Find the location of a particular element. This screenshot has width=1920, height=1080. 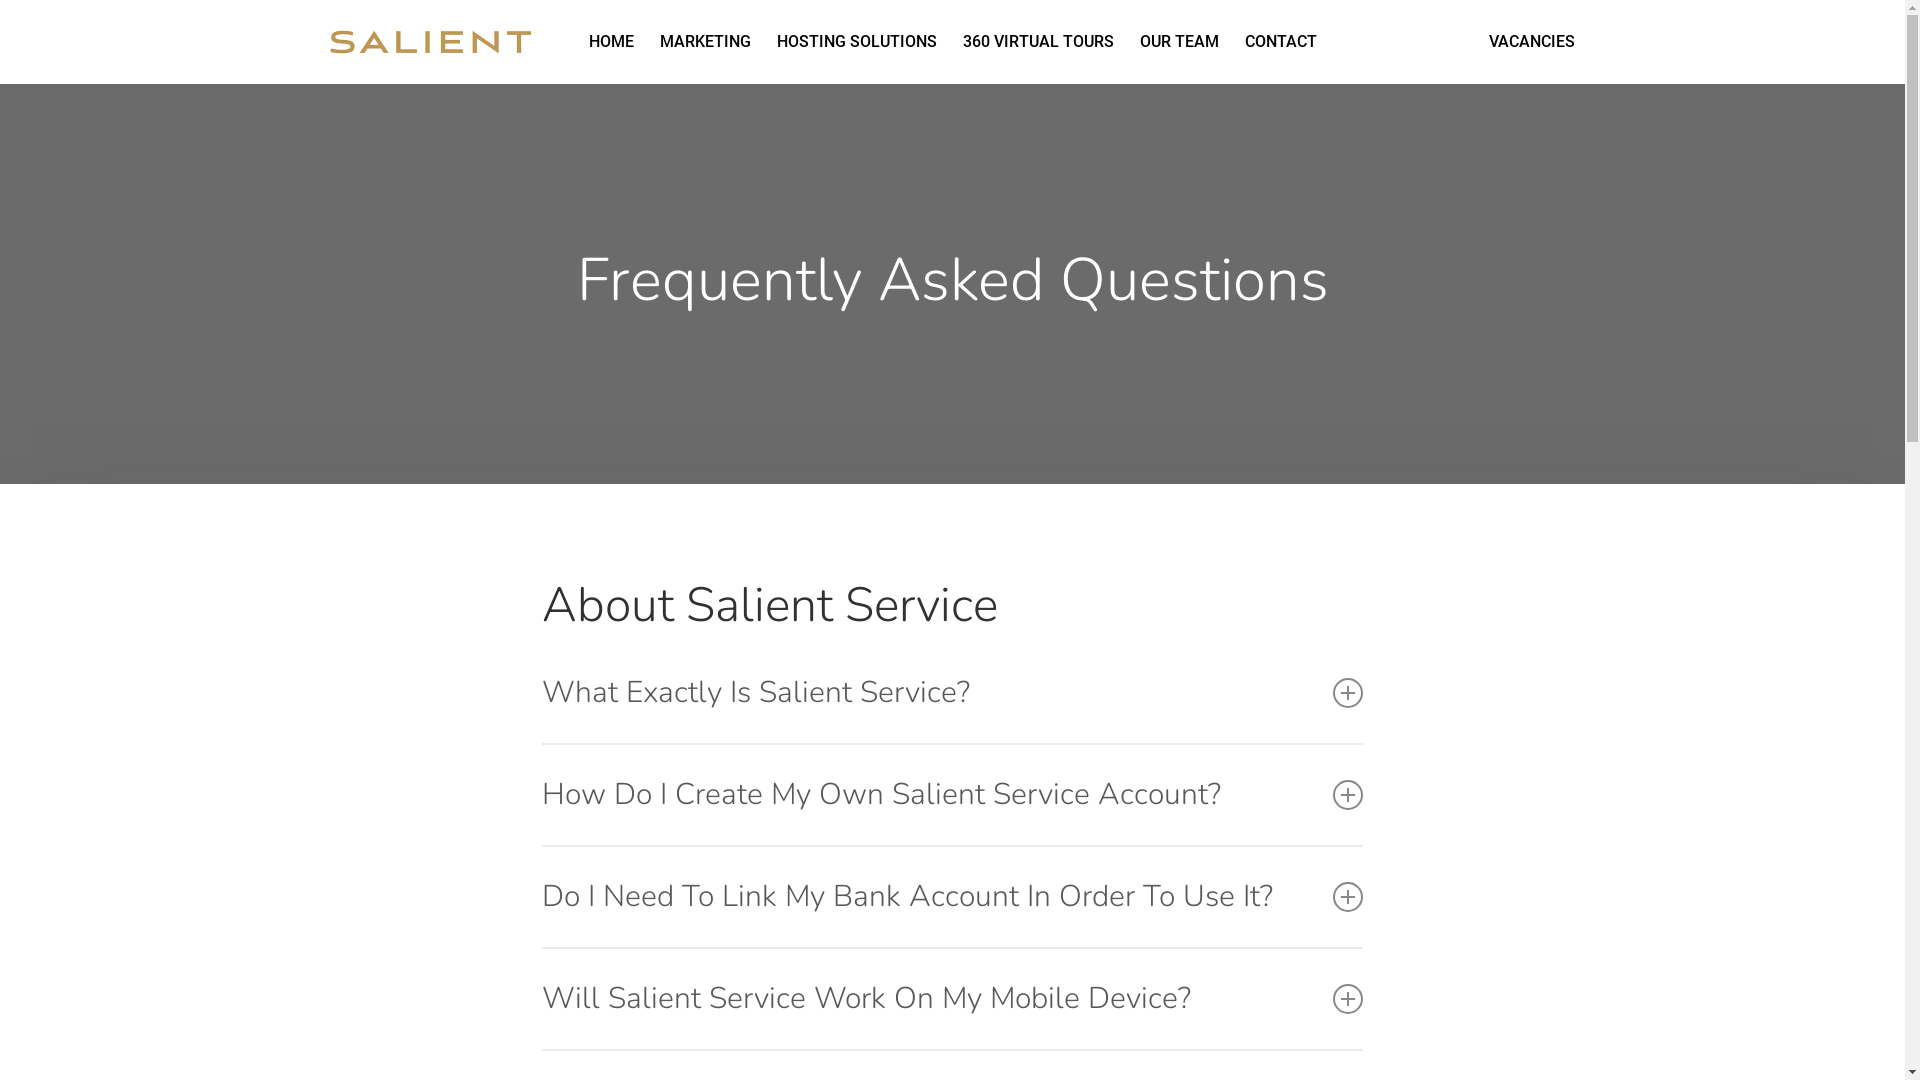

MARKETING is located at coordinates (706, 42).